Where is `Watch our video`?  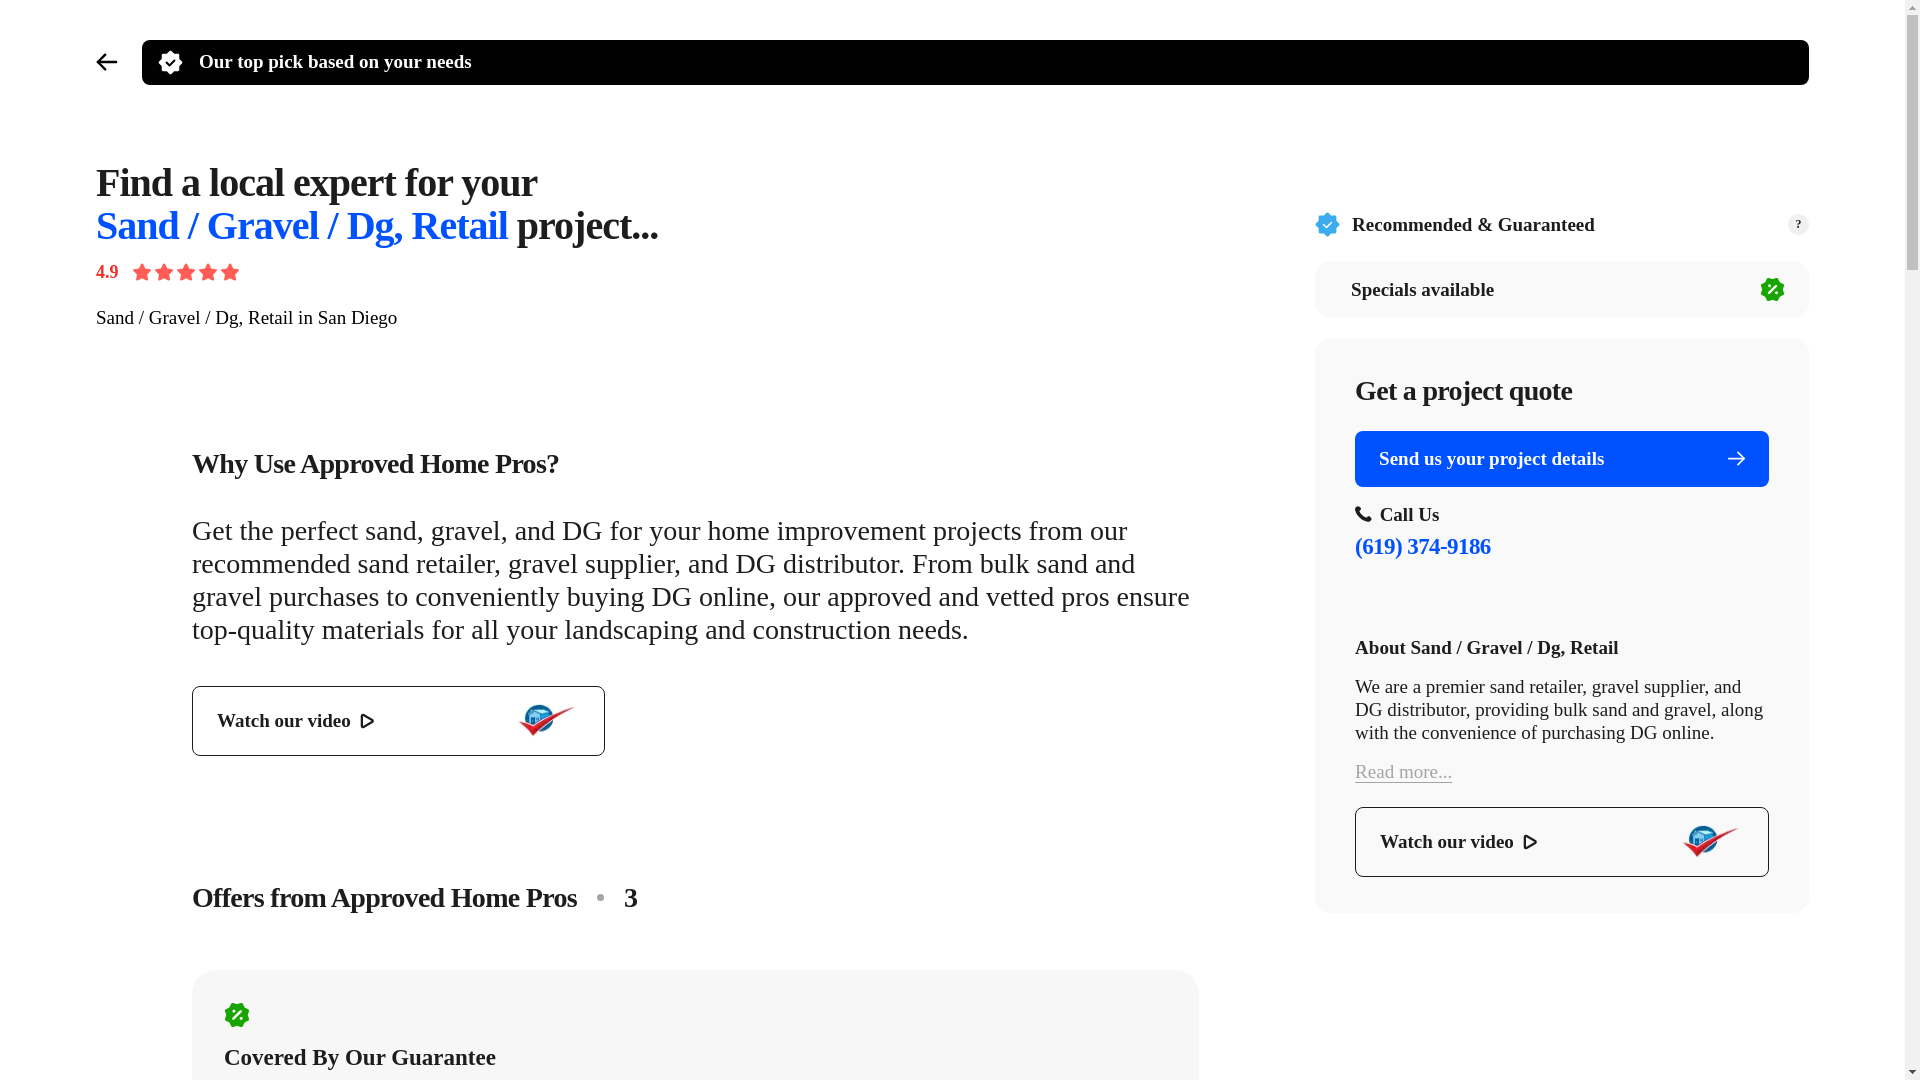
Watch our video is located at coordinates (1562, 841).